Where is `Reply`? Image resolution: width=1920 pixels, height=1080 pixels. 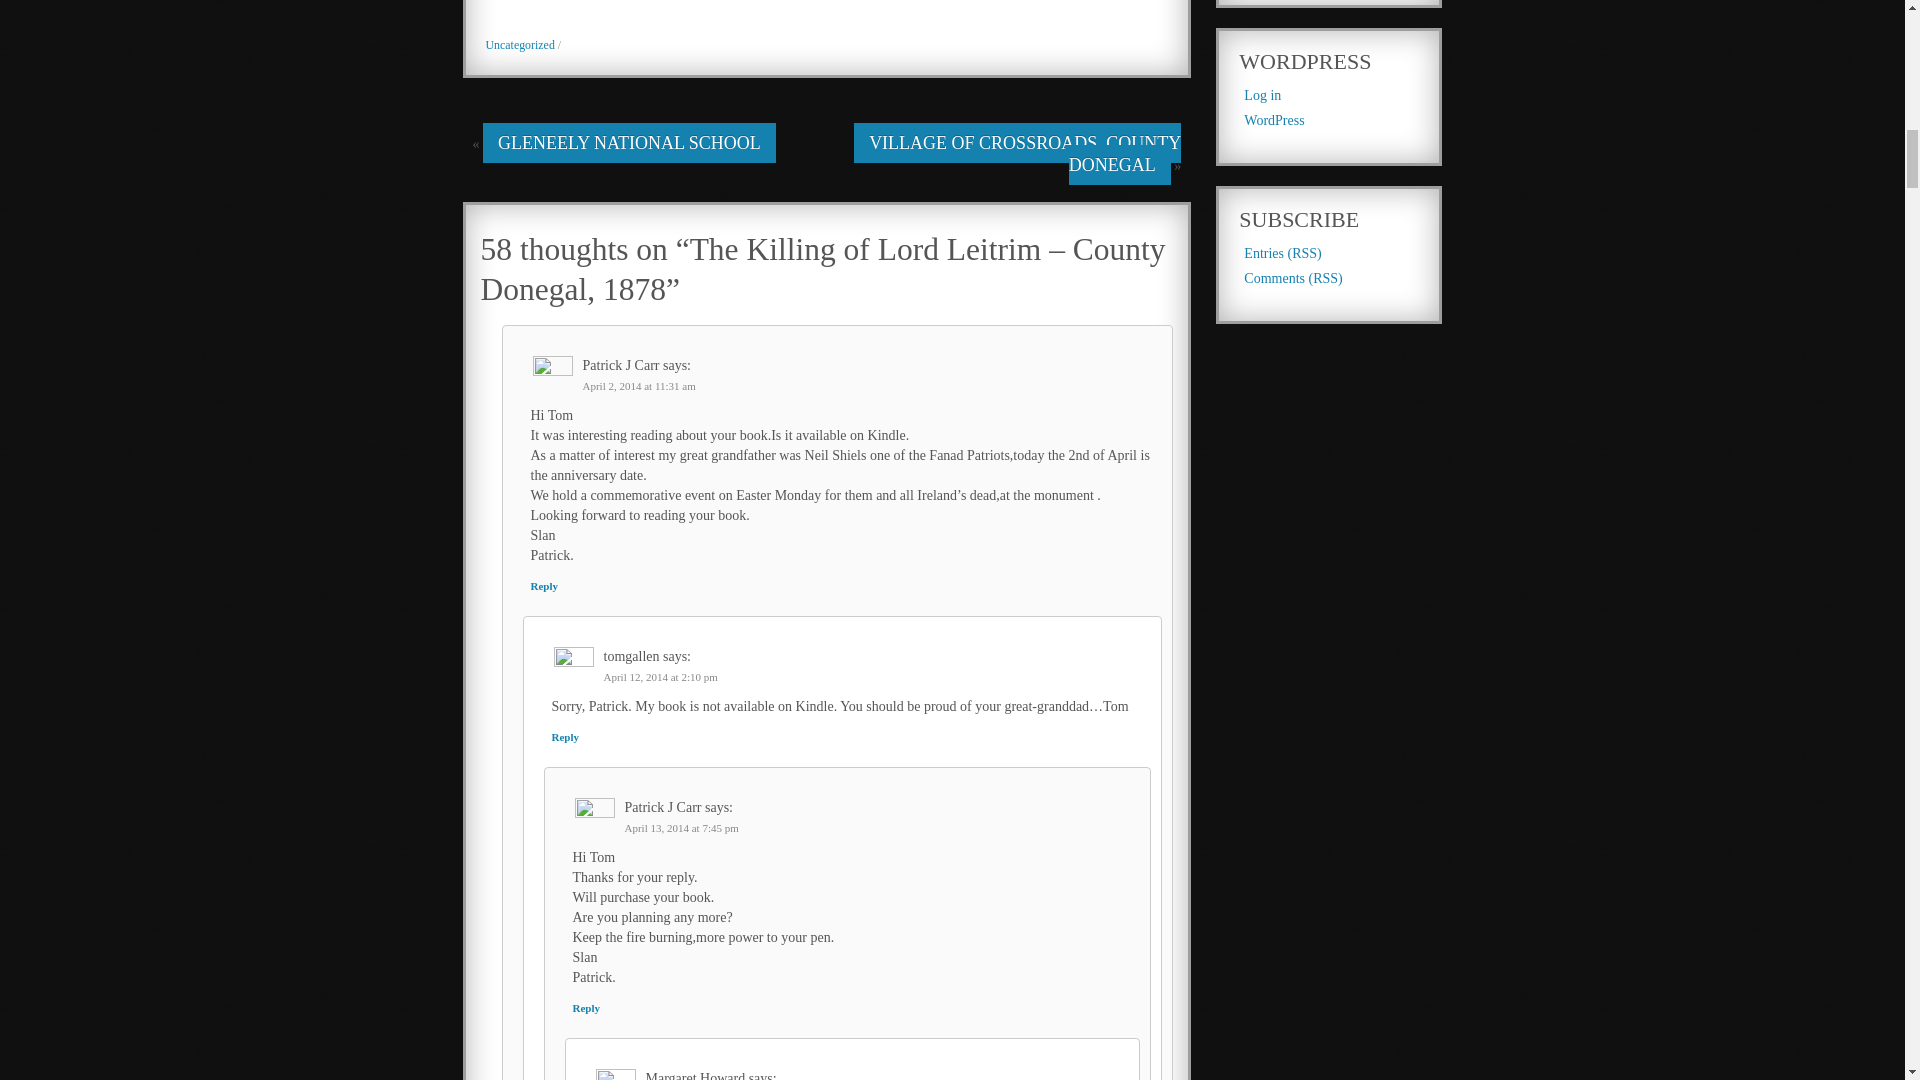
Reply is located at coordinates (544, 585).